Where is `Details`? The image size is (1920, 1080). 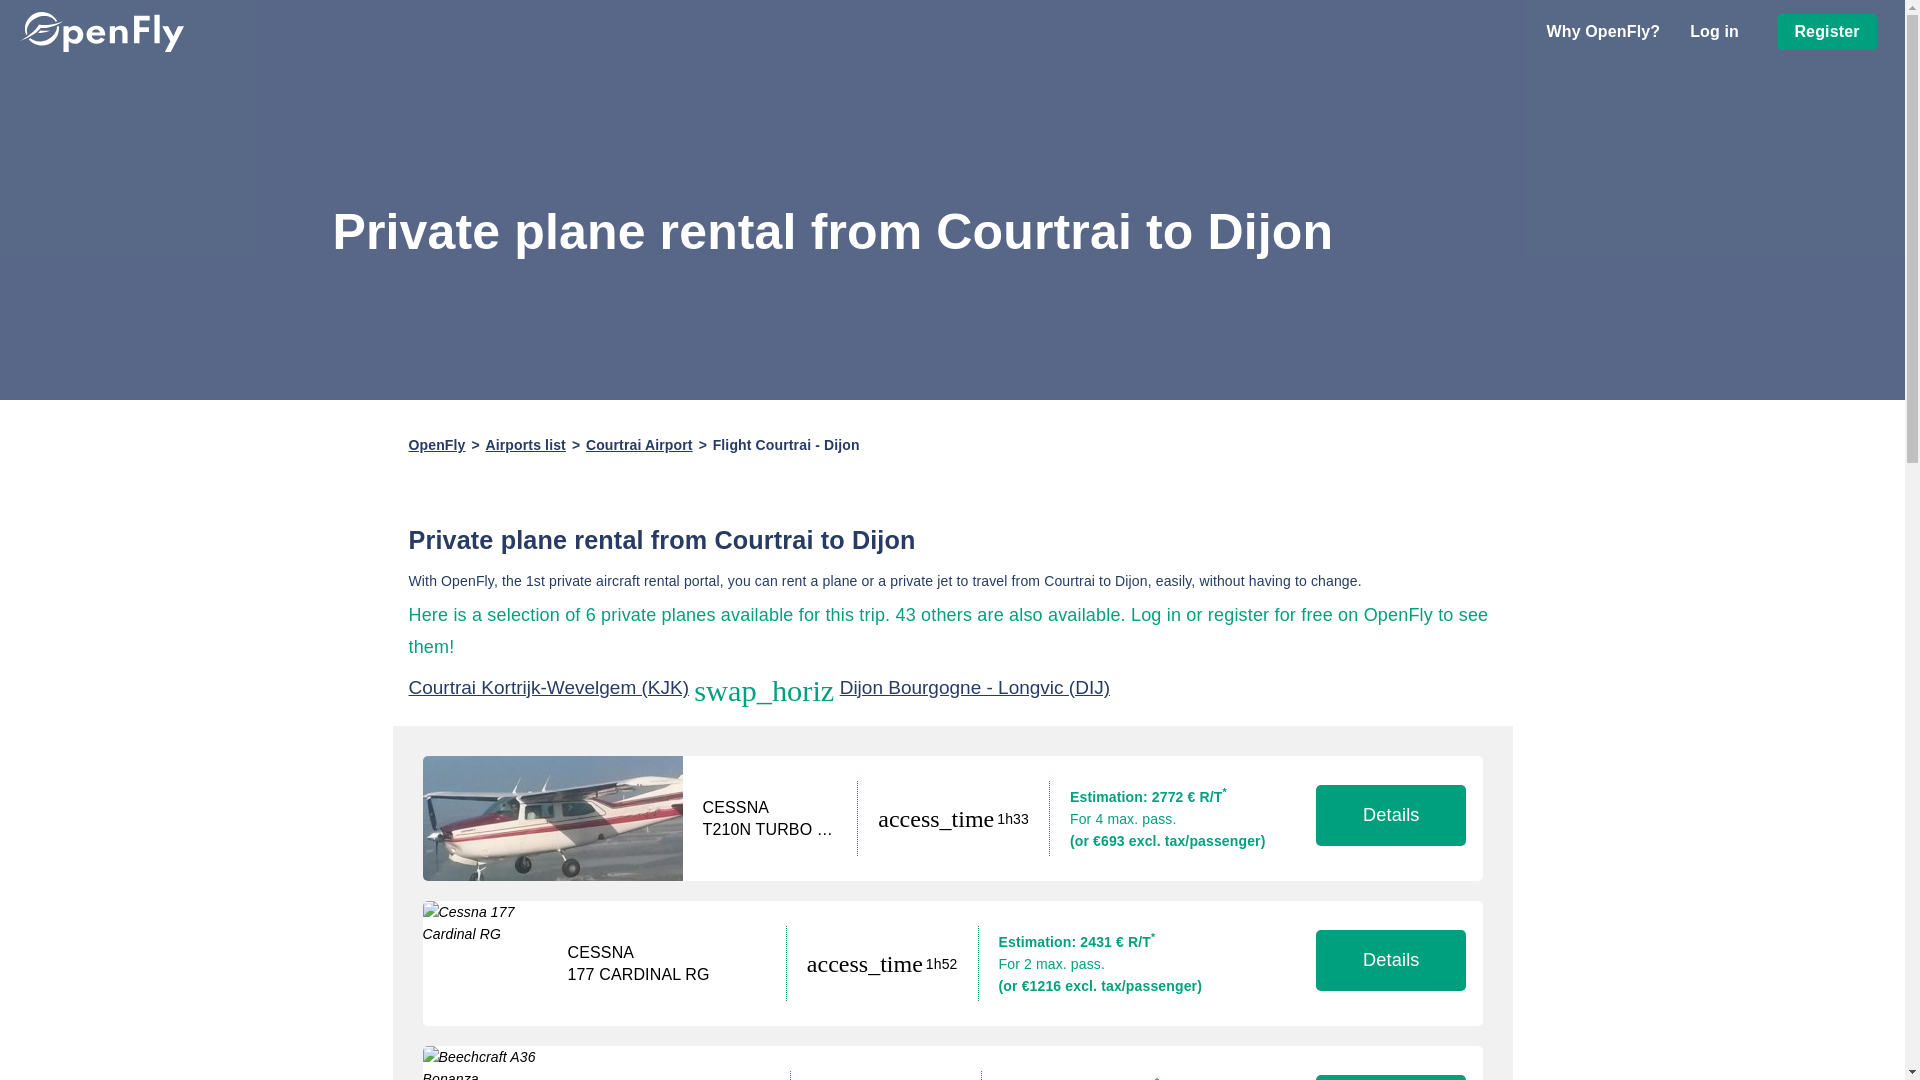
Details is located at coordinates (1390, 815).